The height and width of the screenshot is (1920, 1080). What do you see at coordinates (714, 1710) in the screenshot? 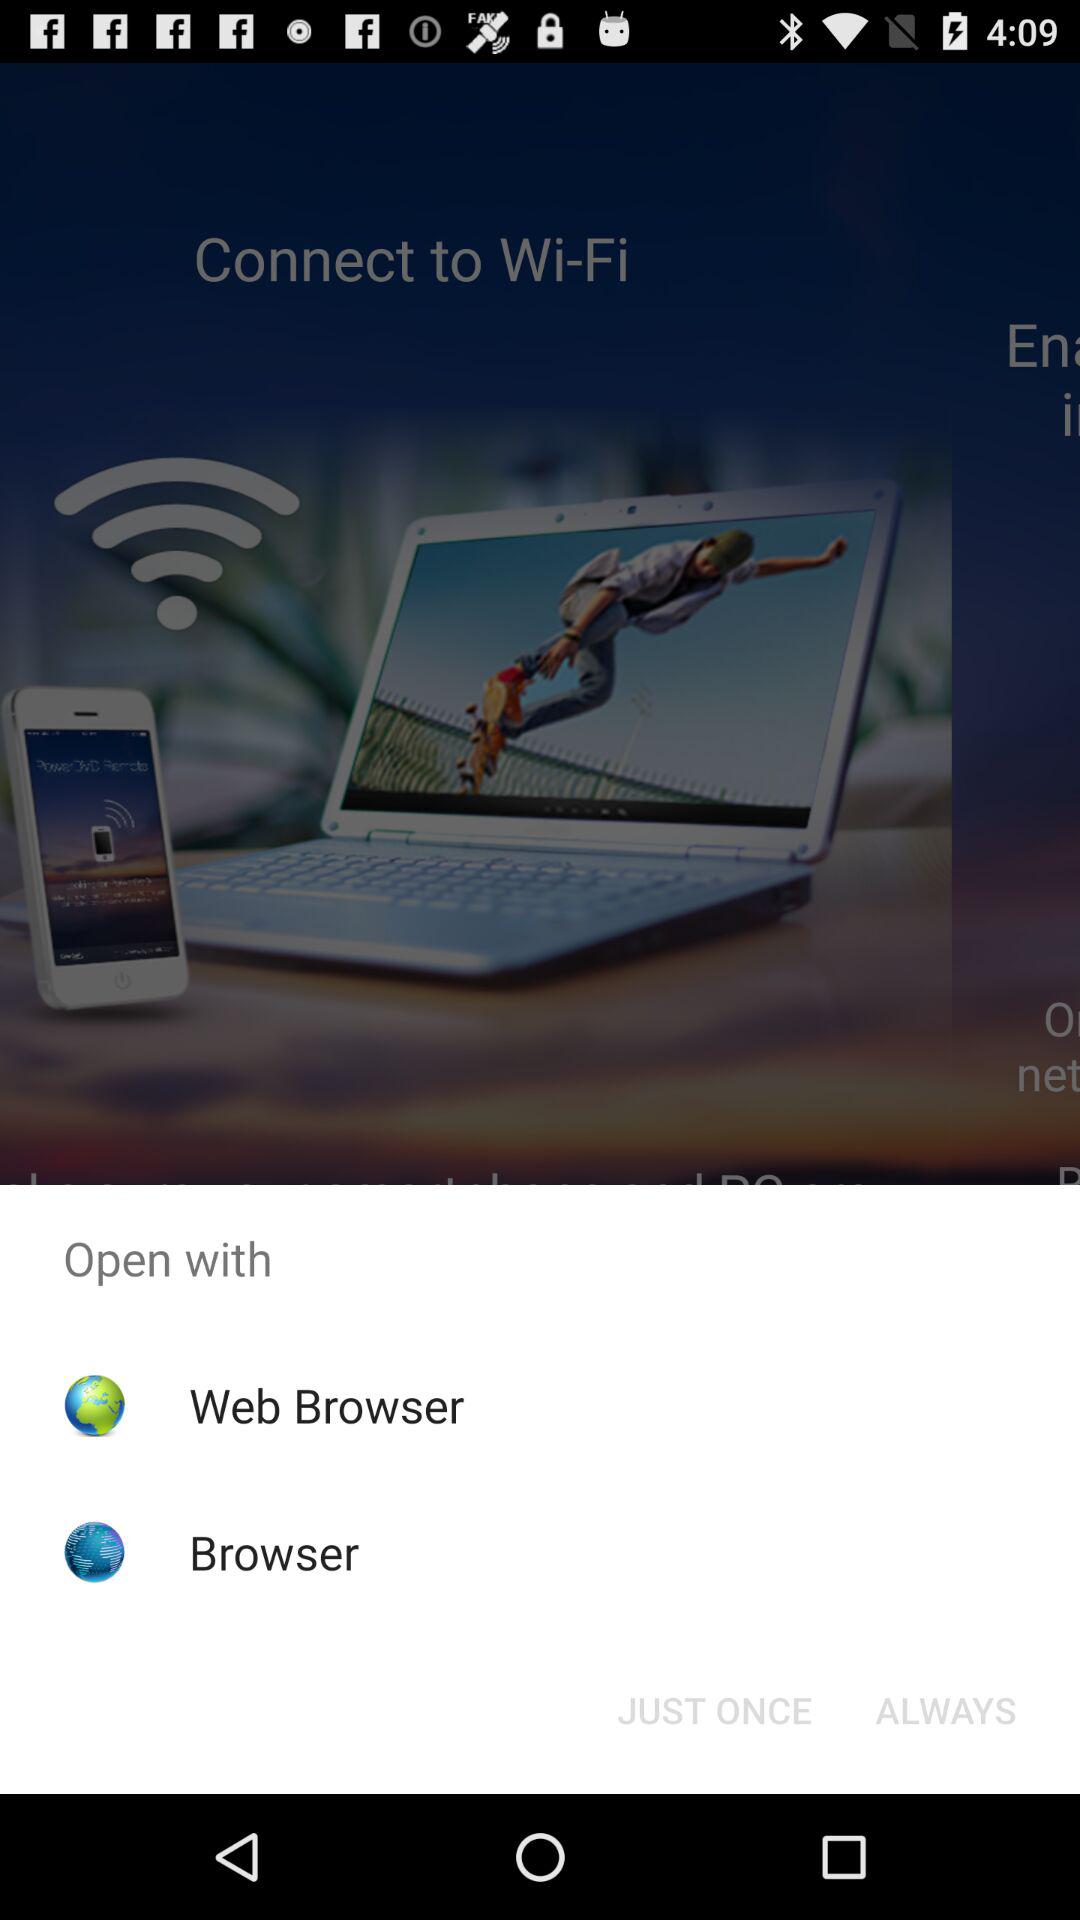
I see `click the button next to always button` at bounding box center [714, 1710].